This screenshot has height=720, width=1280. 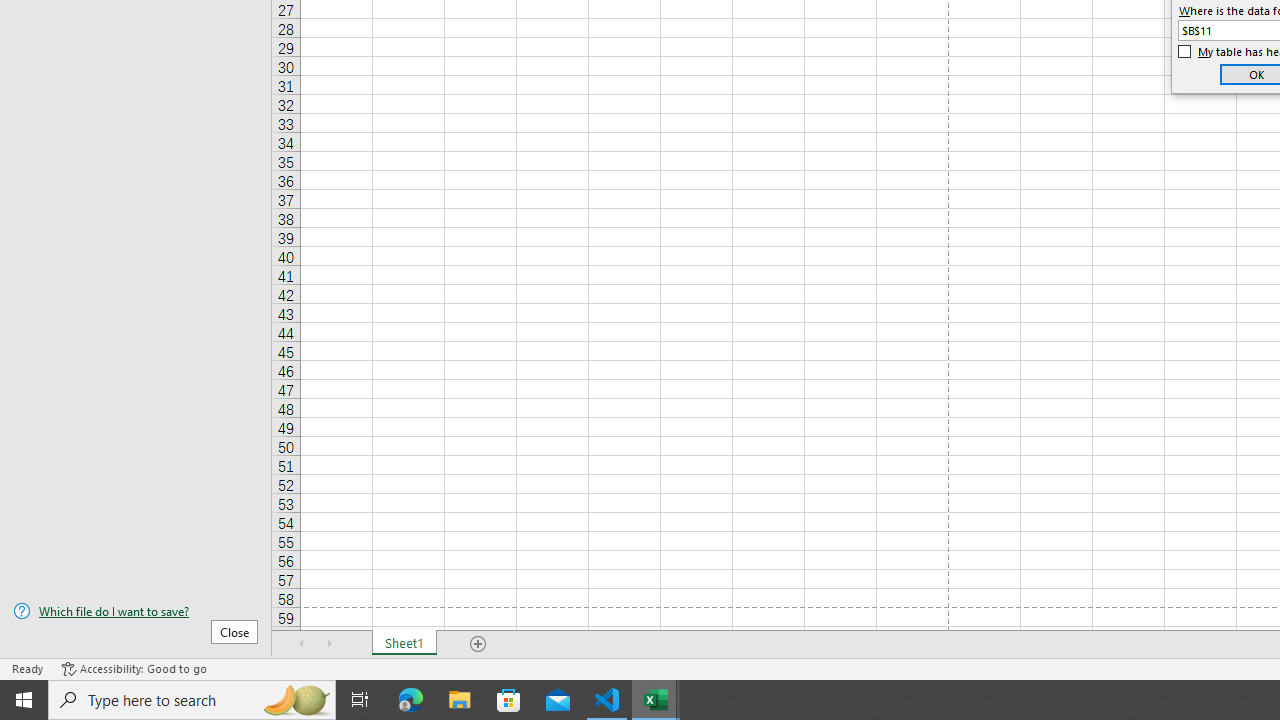 I want to click on Sheet1, so click(x=404, y=644).